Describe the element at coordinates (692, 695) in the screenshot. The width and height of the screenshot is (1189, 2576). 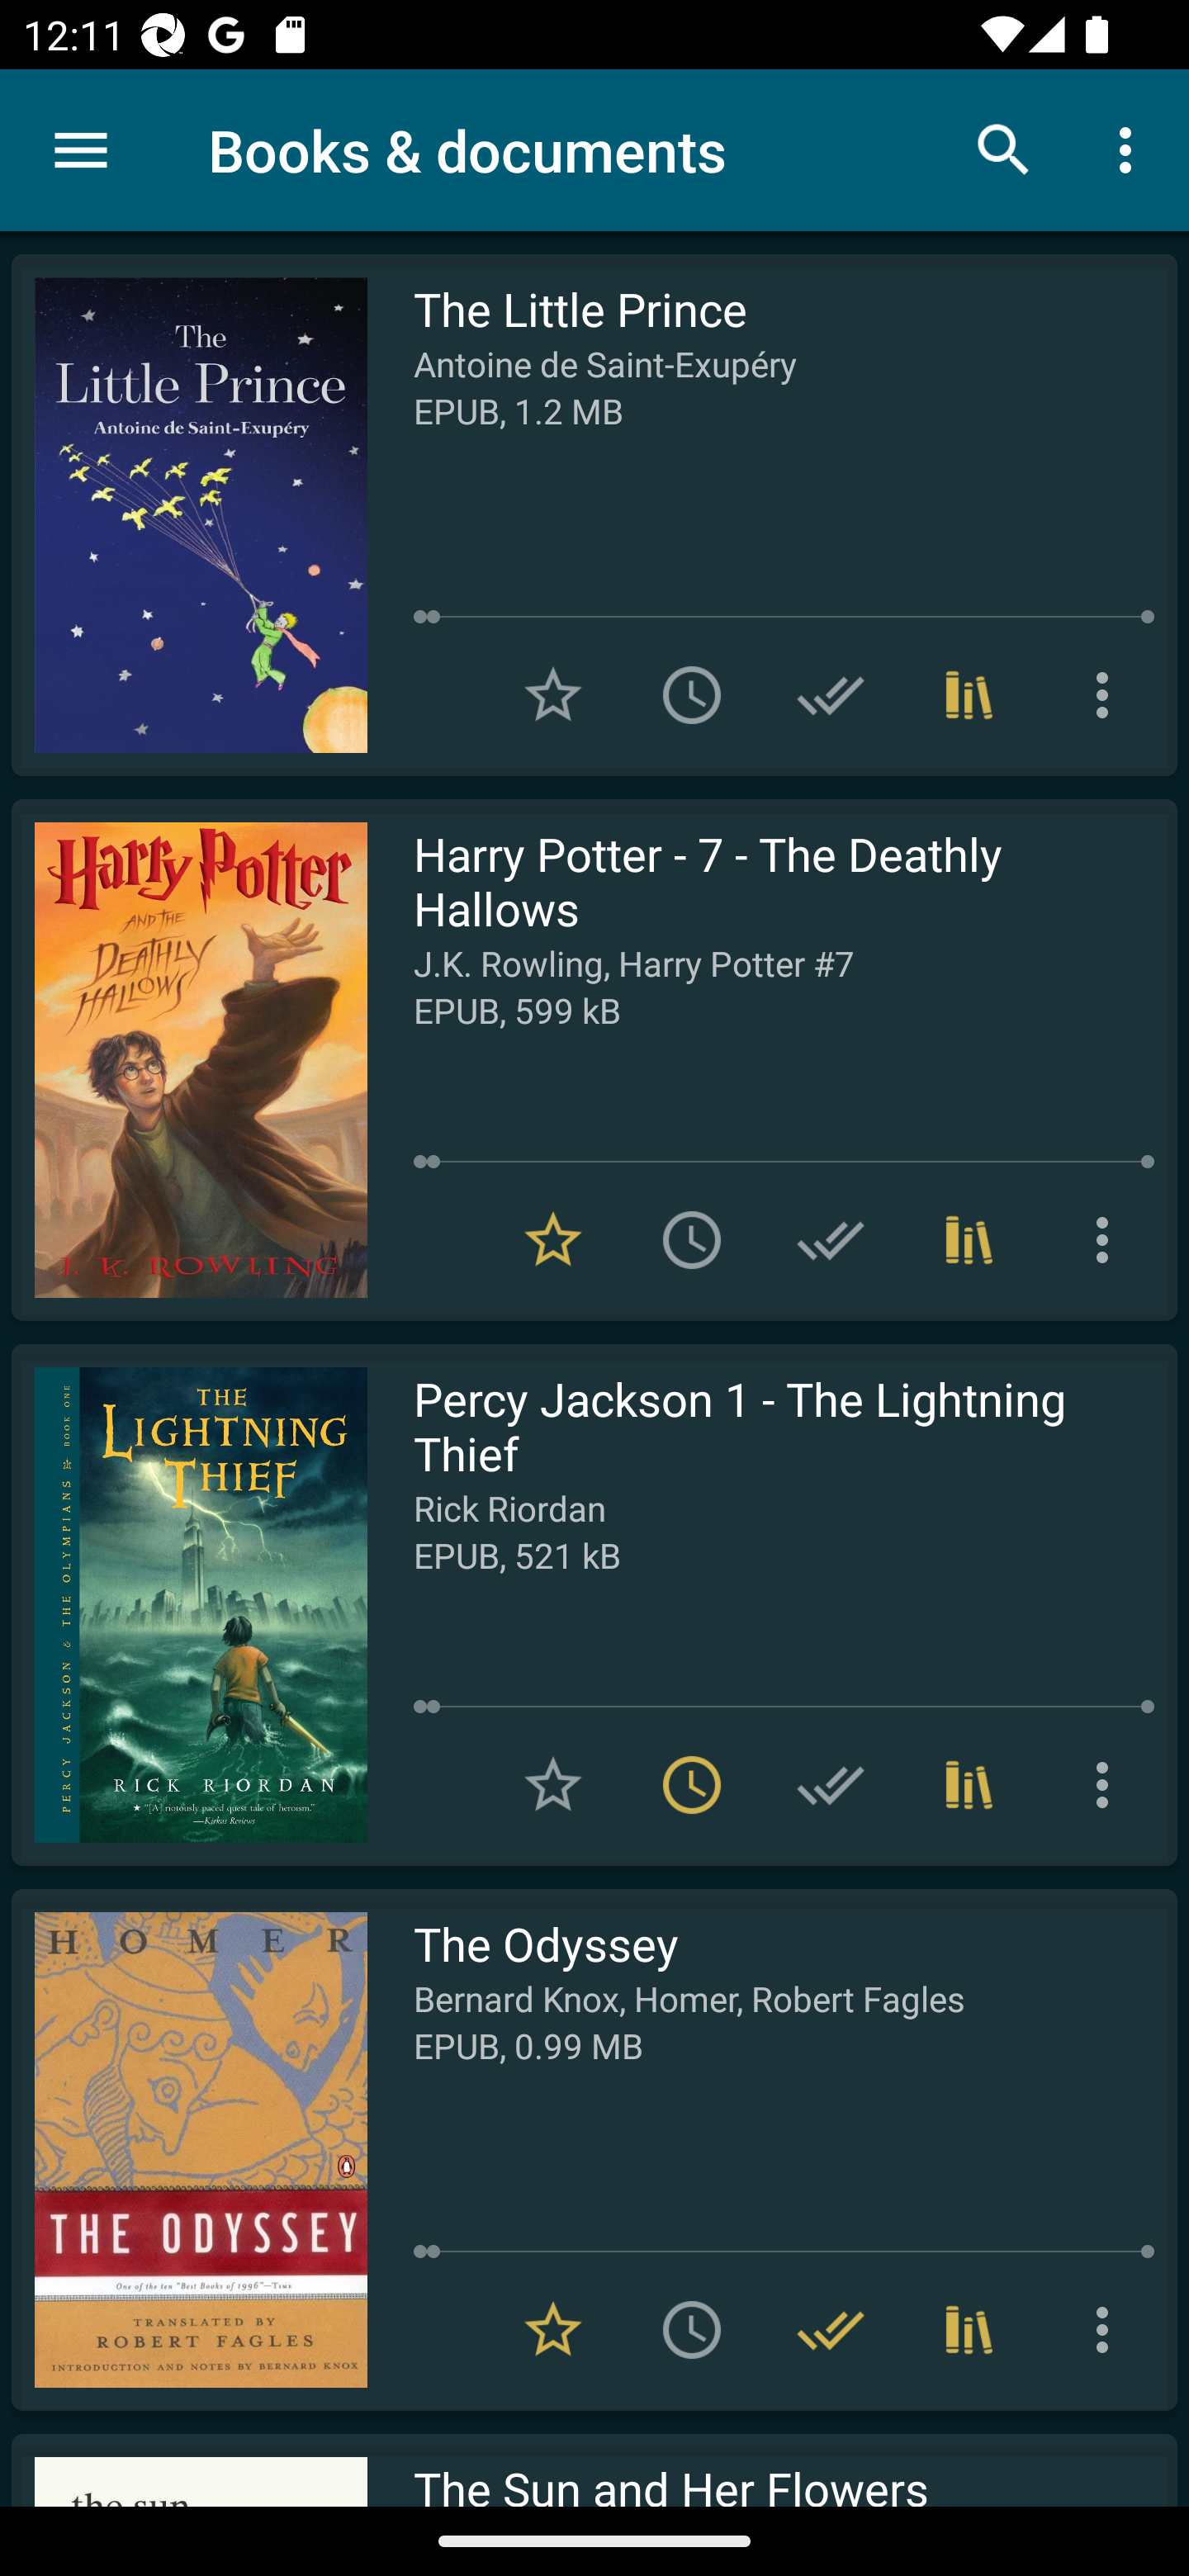
I see `Add to To read` at that location.